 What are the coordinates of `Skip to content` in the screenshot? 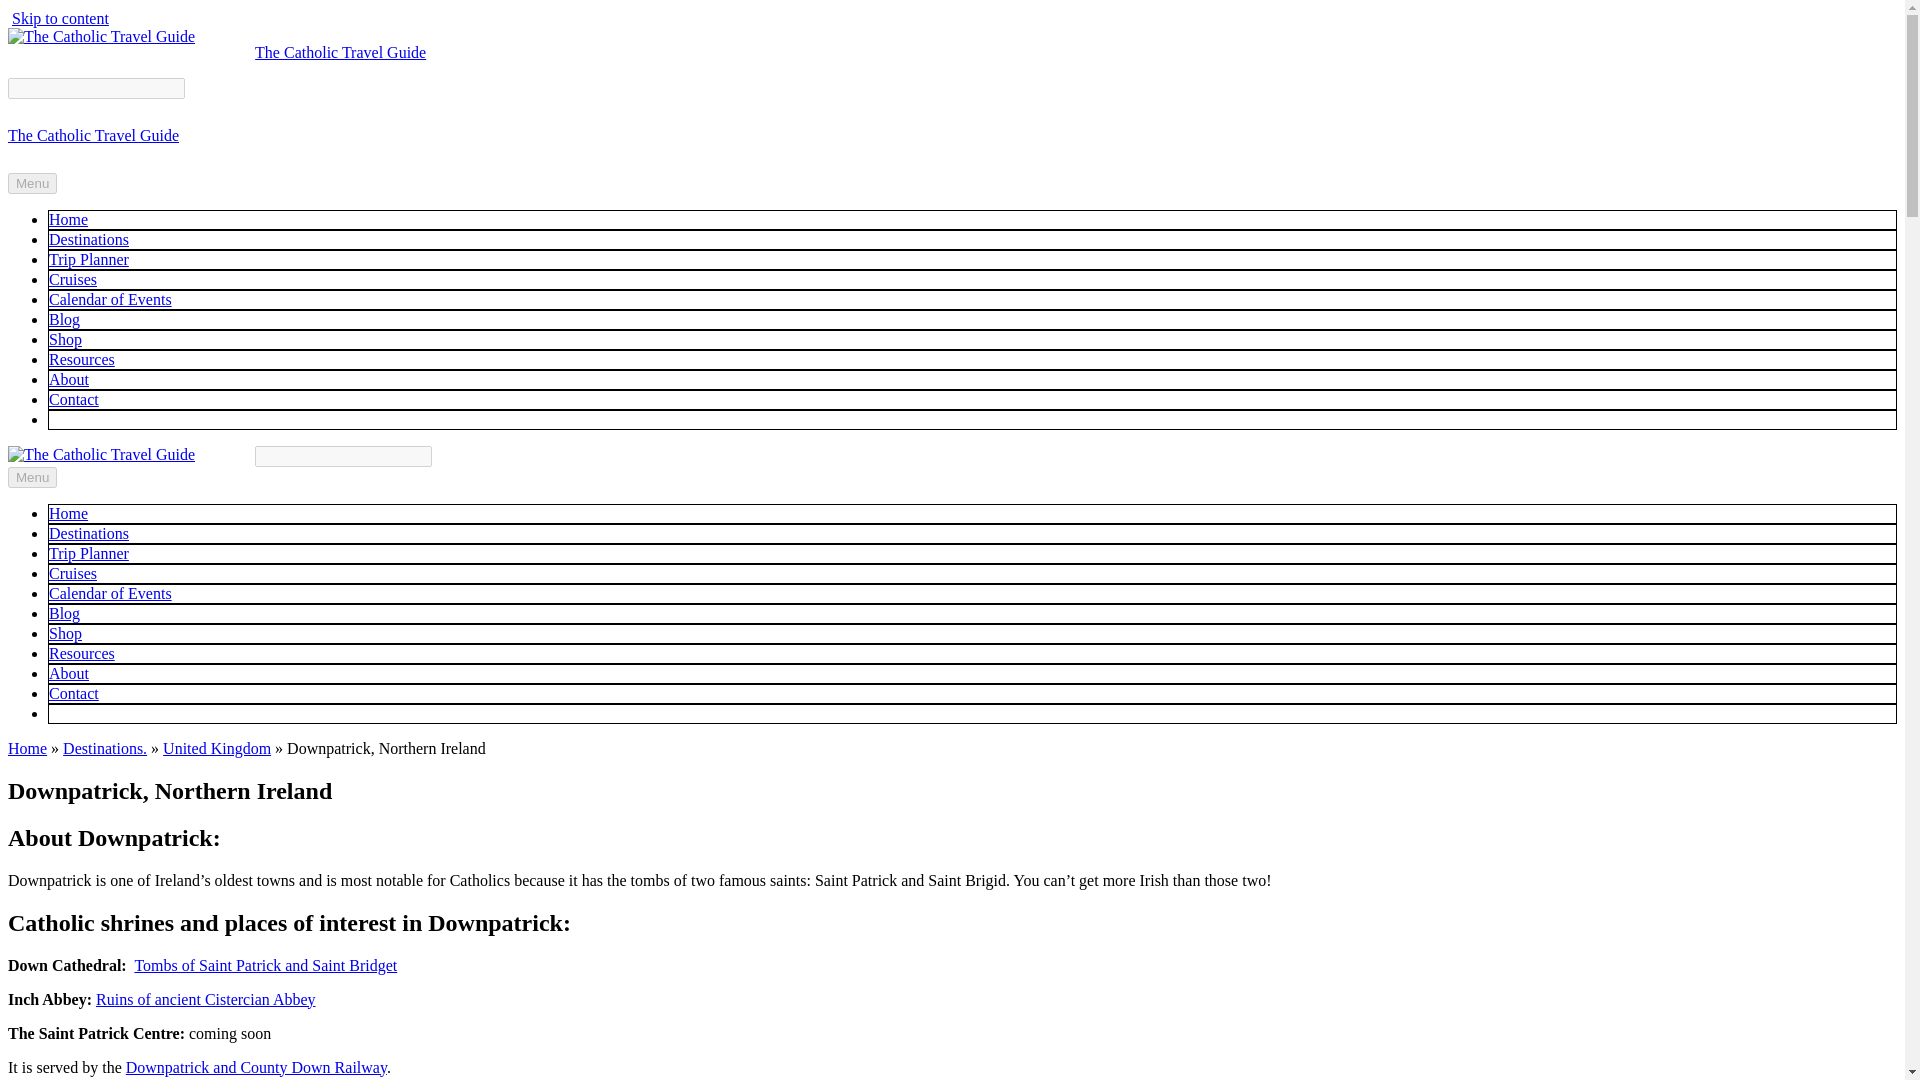 It's located at (60, 18).